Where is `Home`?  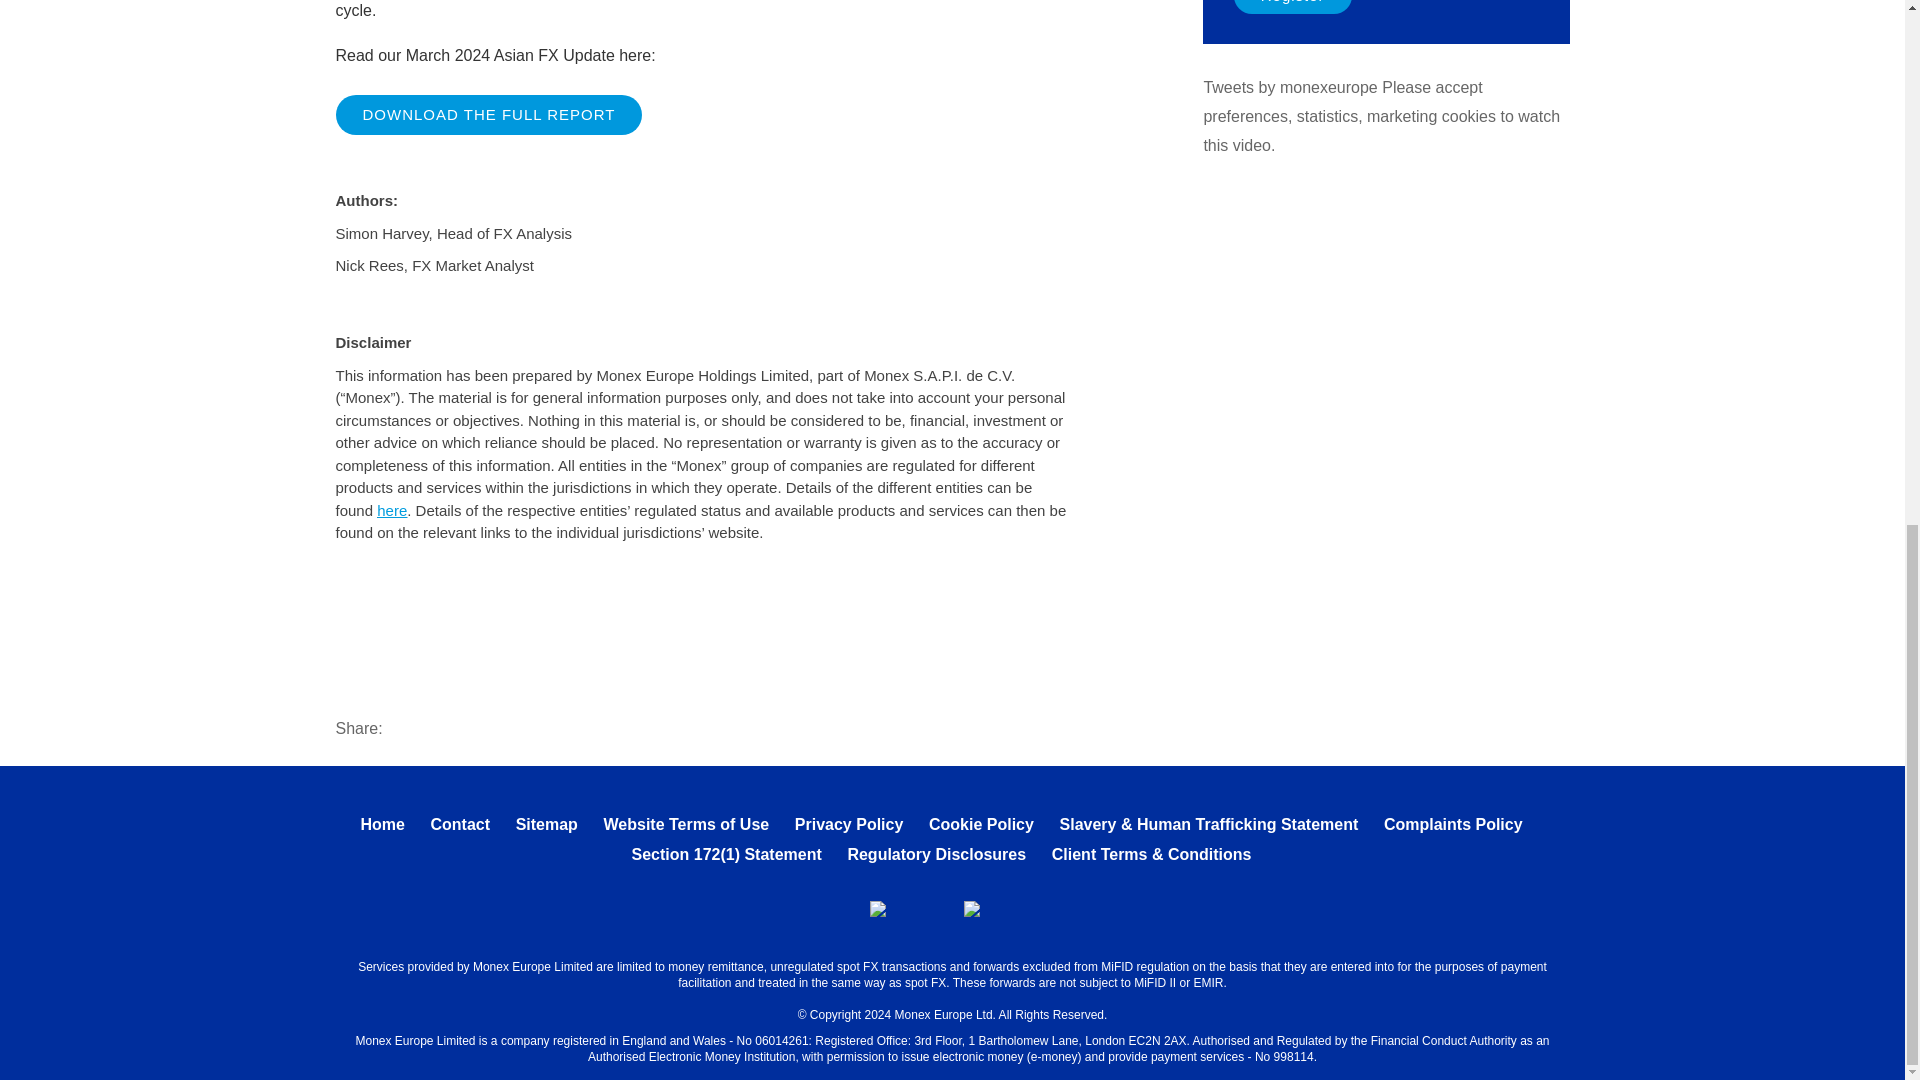
Home is located at coordinates (382, 824).